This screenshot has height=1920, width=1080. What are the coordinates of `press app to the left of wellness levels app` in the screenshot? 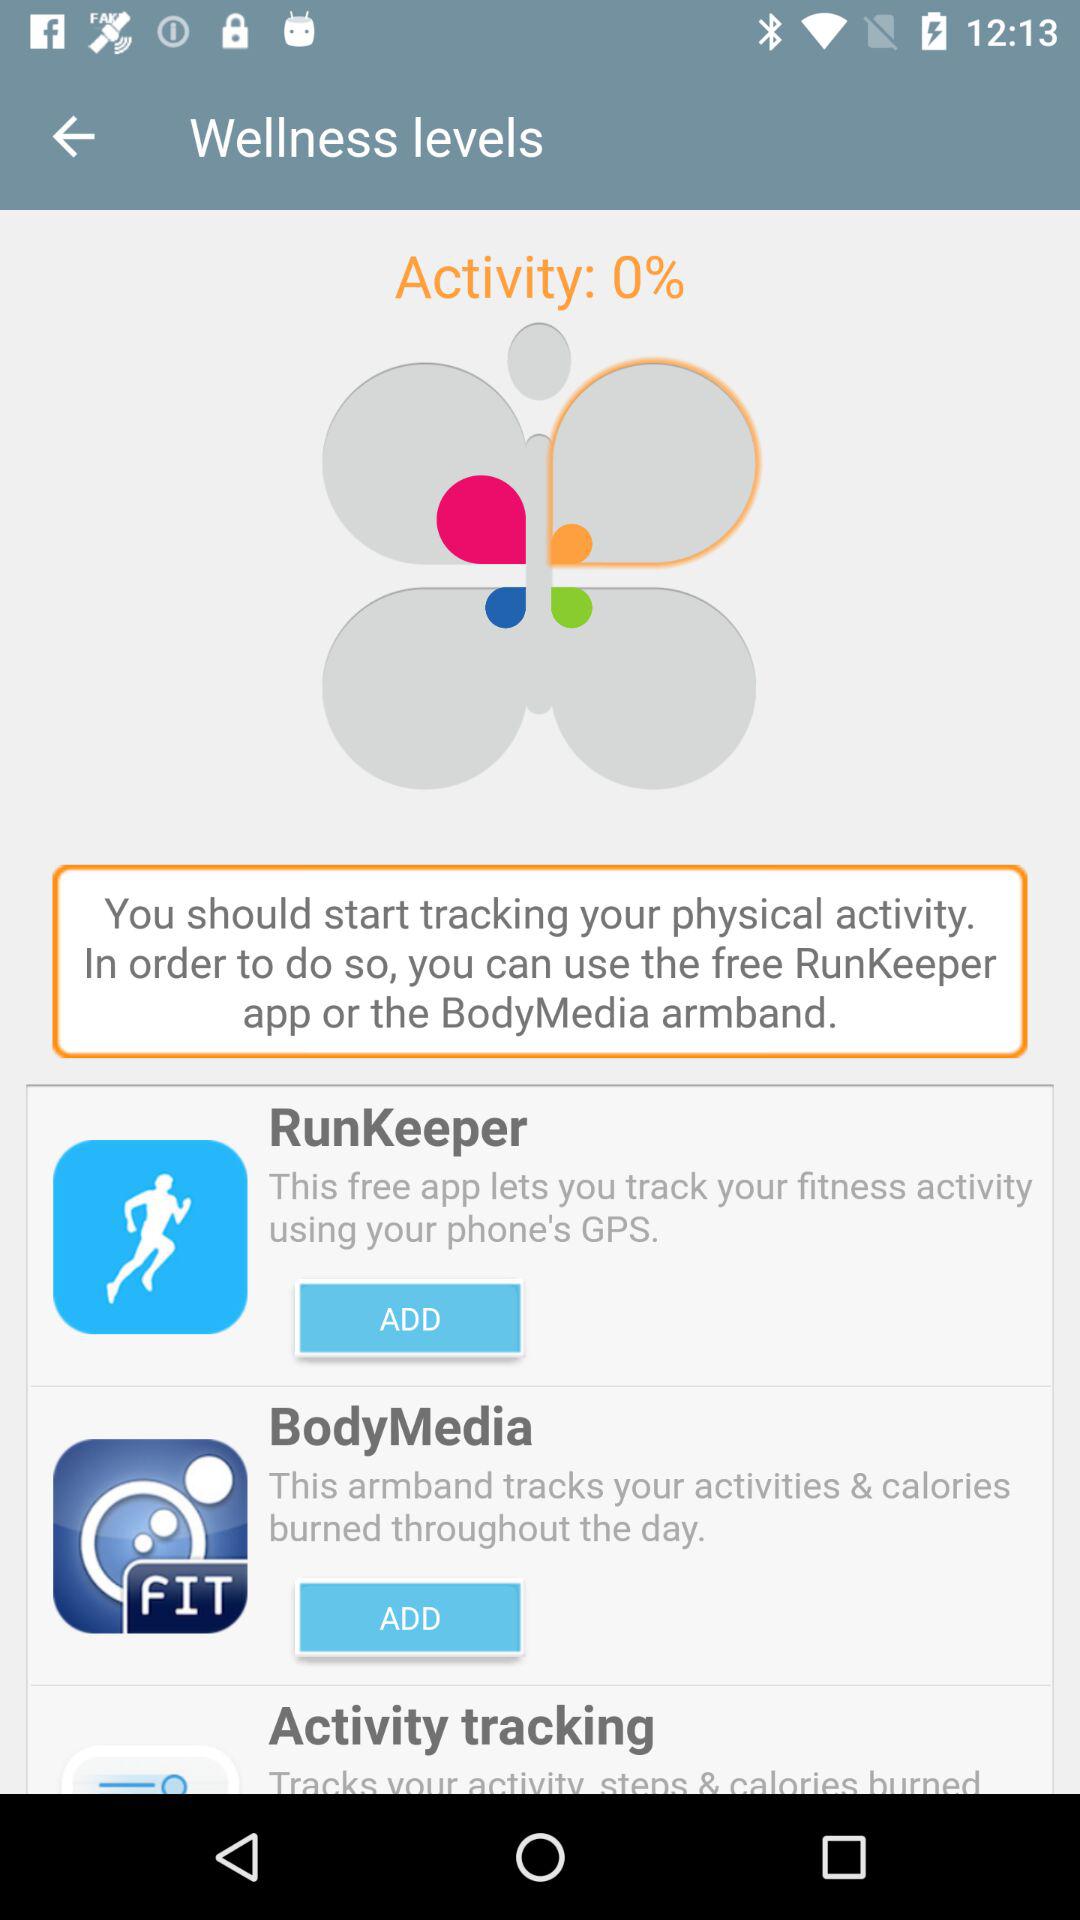 It's located at (73, 136).